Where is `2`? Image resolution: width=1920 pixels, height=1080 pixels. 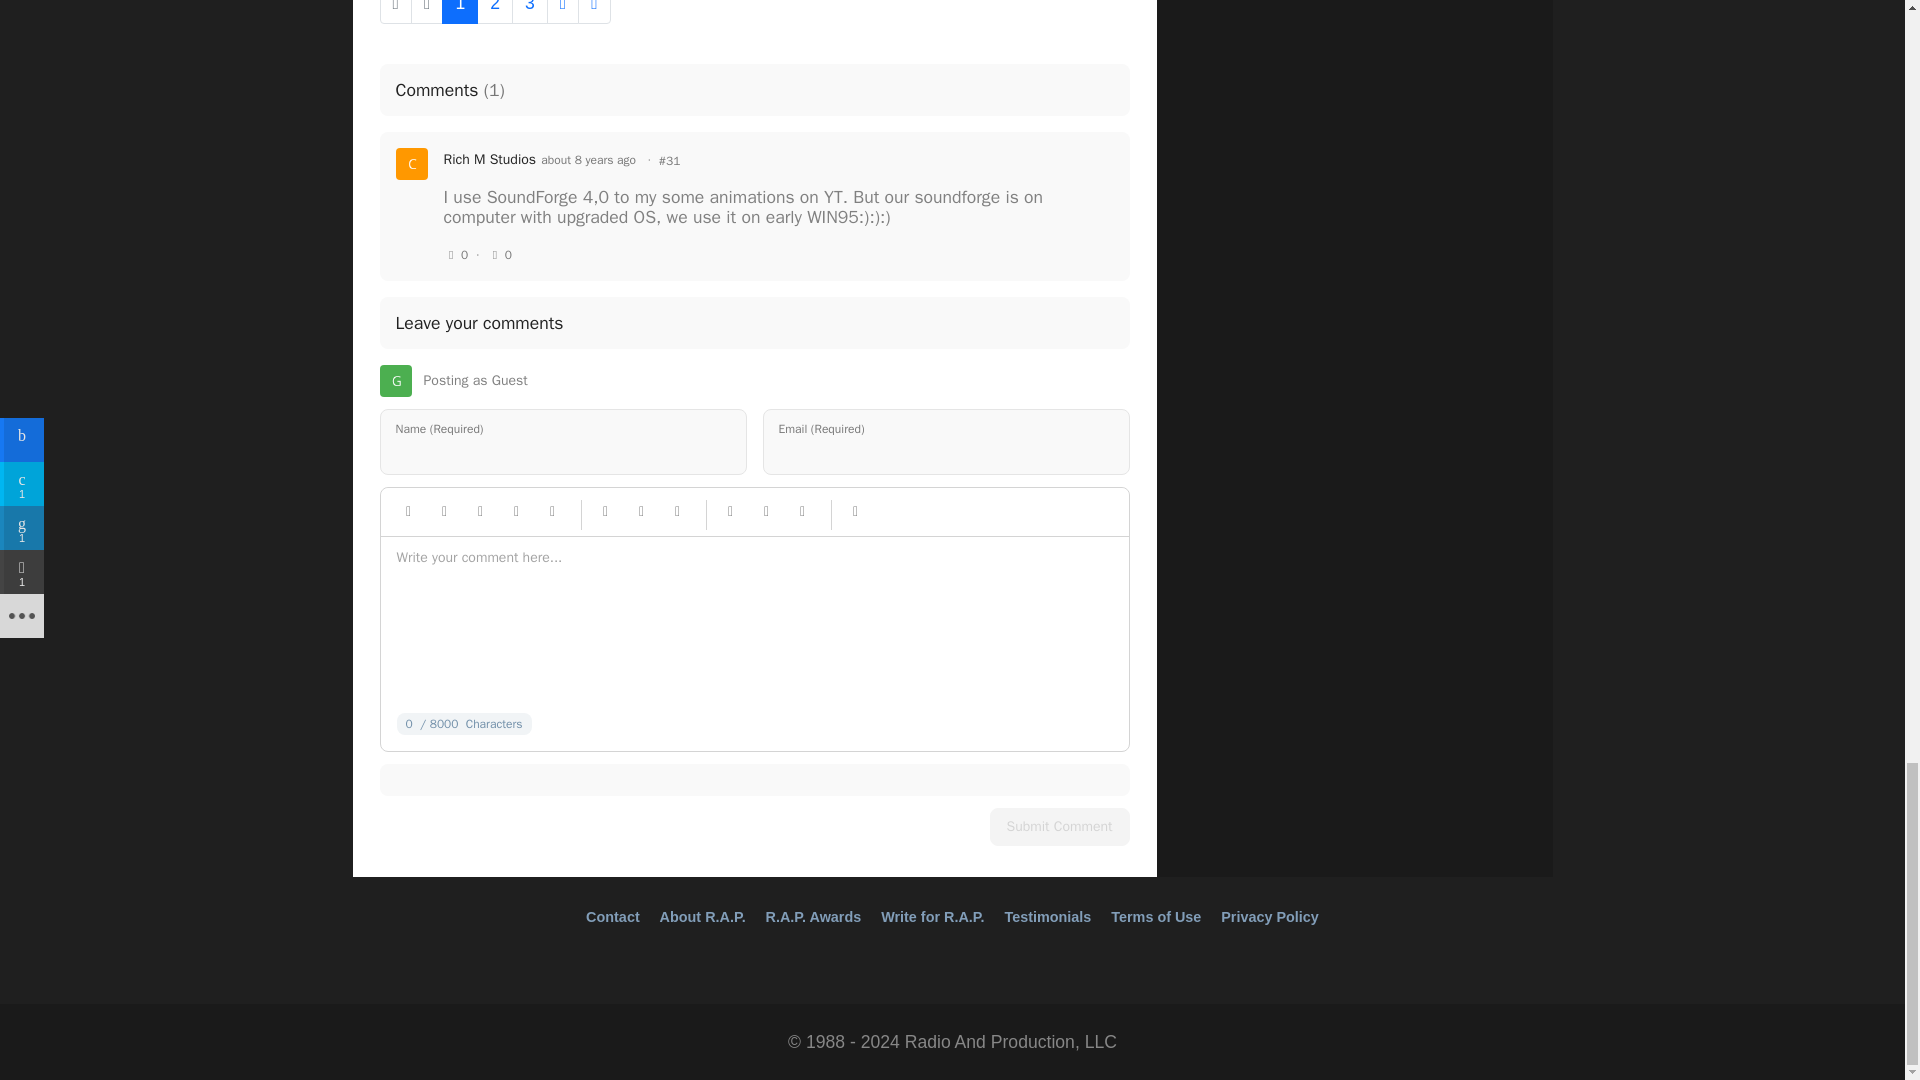 2 is located at coordinates (494, 11).